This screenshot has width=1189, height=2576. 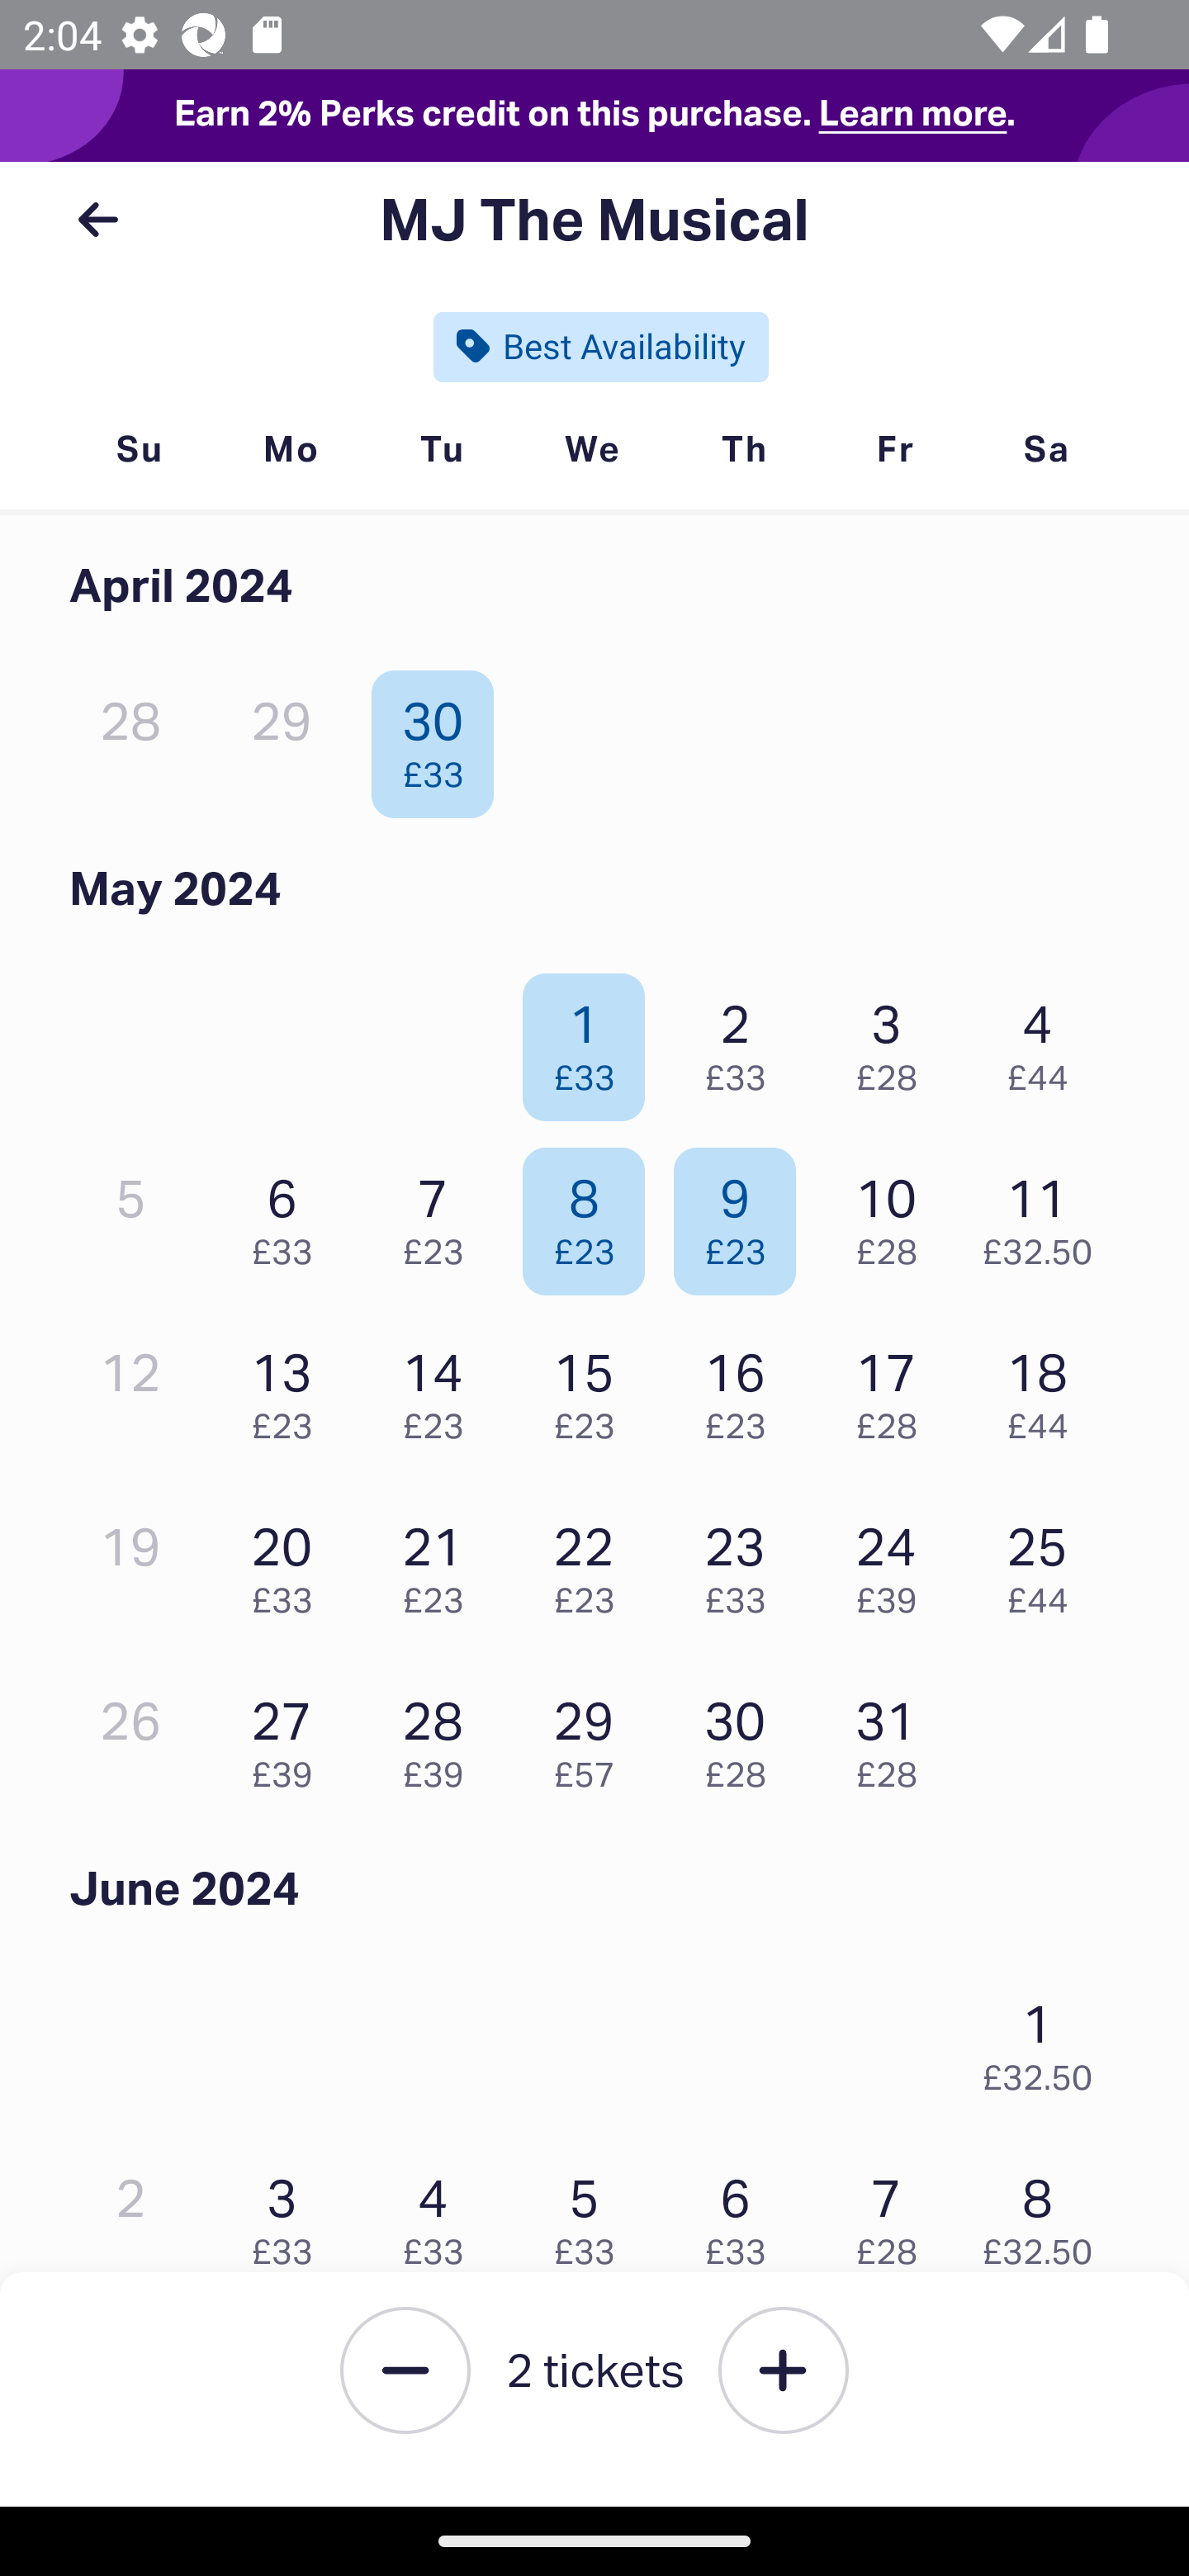 I want to click on 3 £33, so click(x=290, y=2214).